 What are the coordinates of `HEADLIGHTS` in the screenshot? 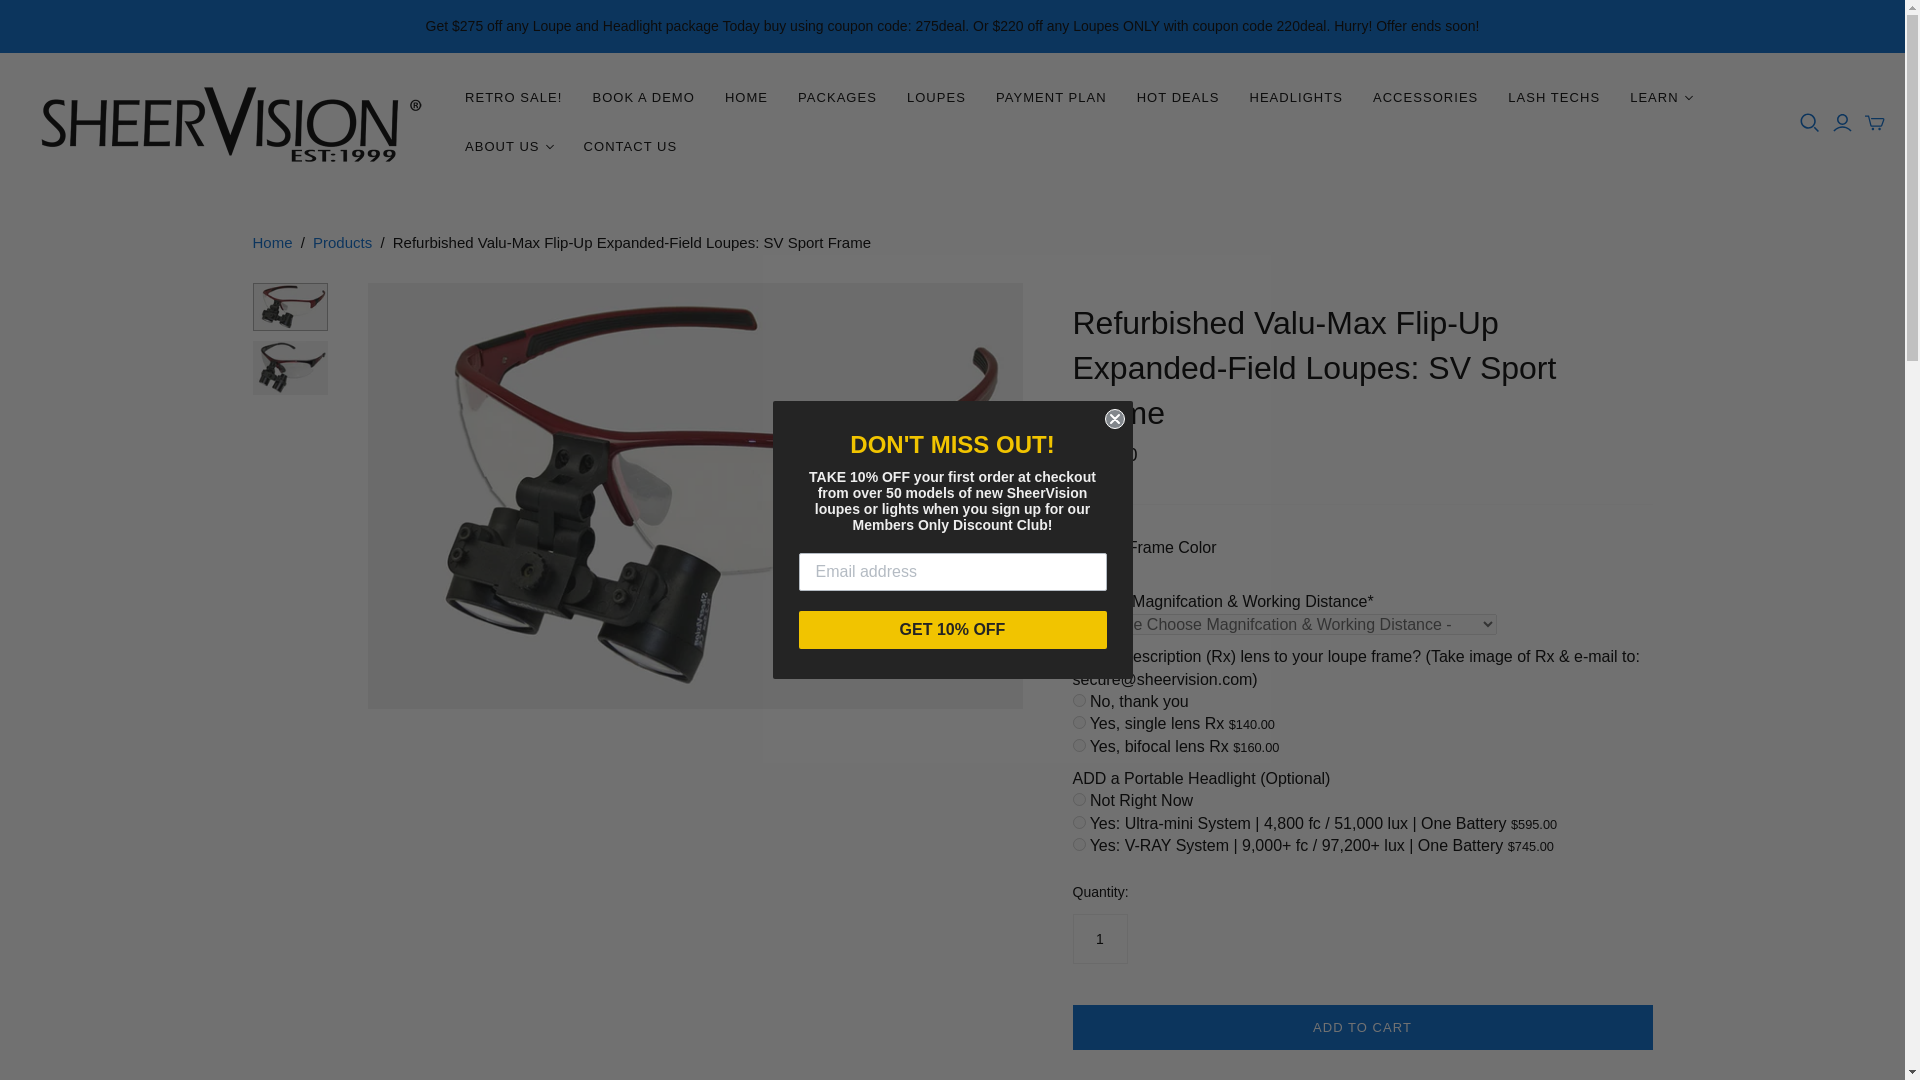 It's located at (1296, 98).